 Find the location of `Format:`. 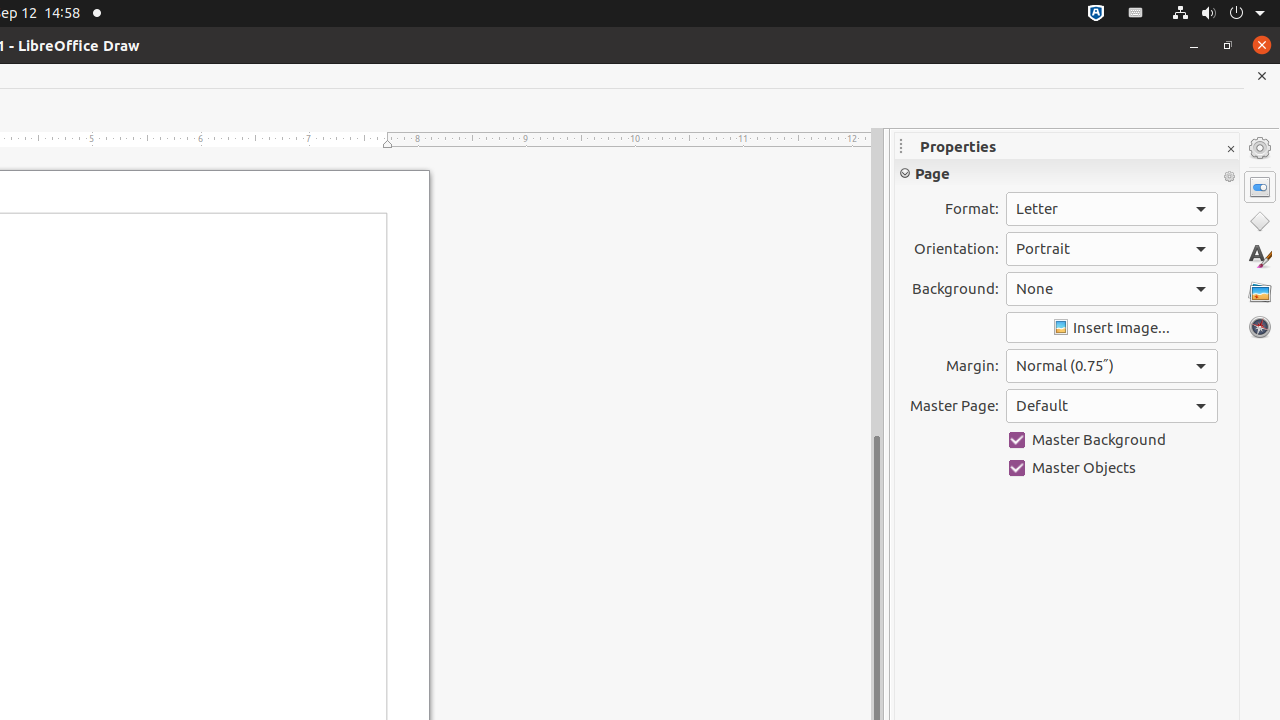

Format: is located at coordinates (1112, 209).